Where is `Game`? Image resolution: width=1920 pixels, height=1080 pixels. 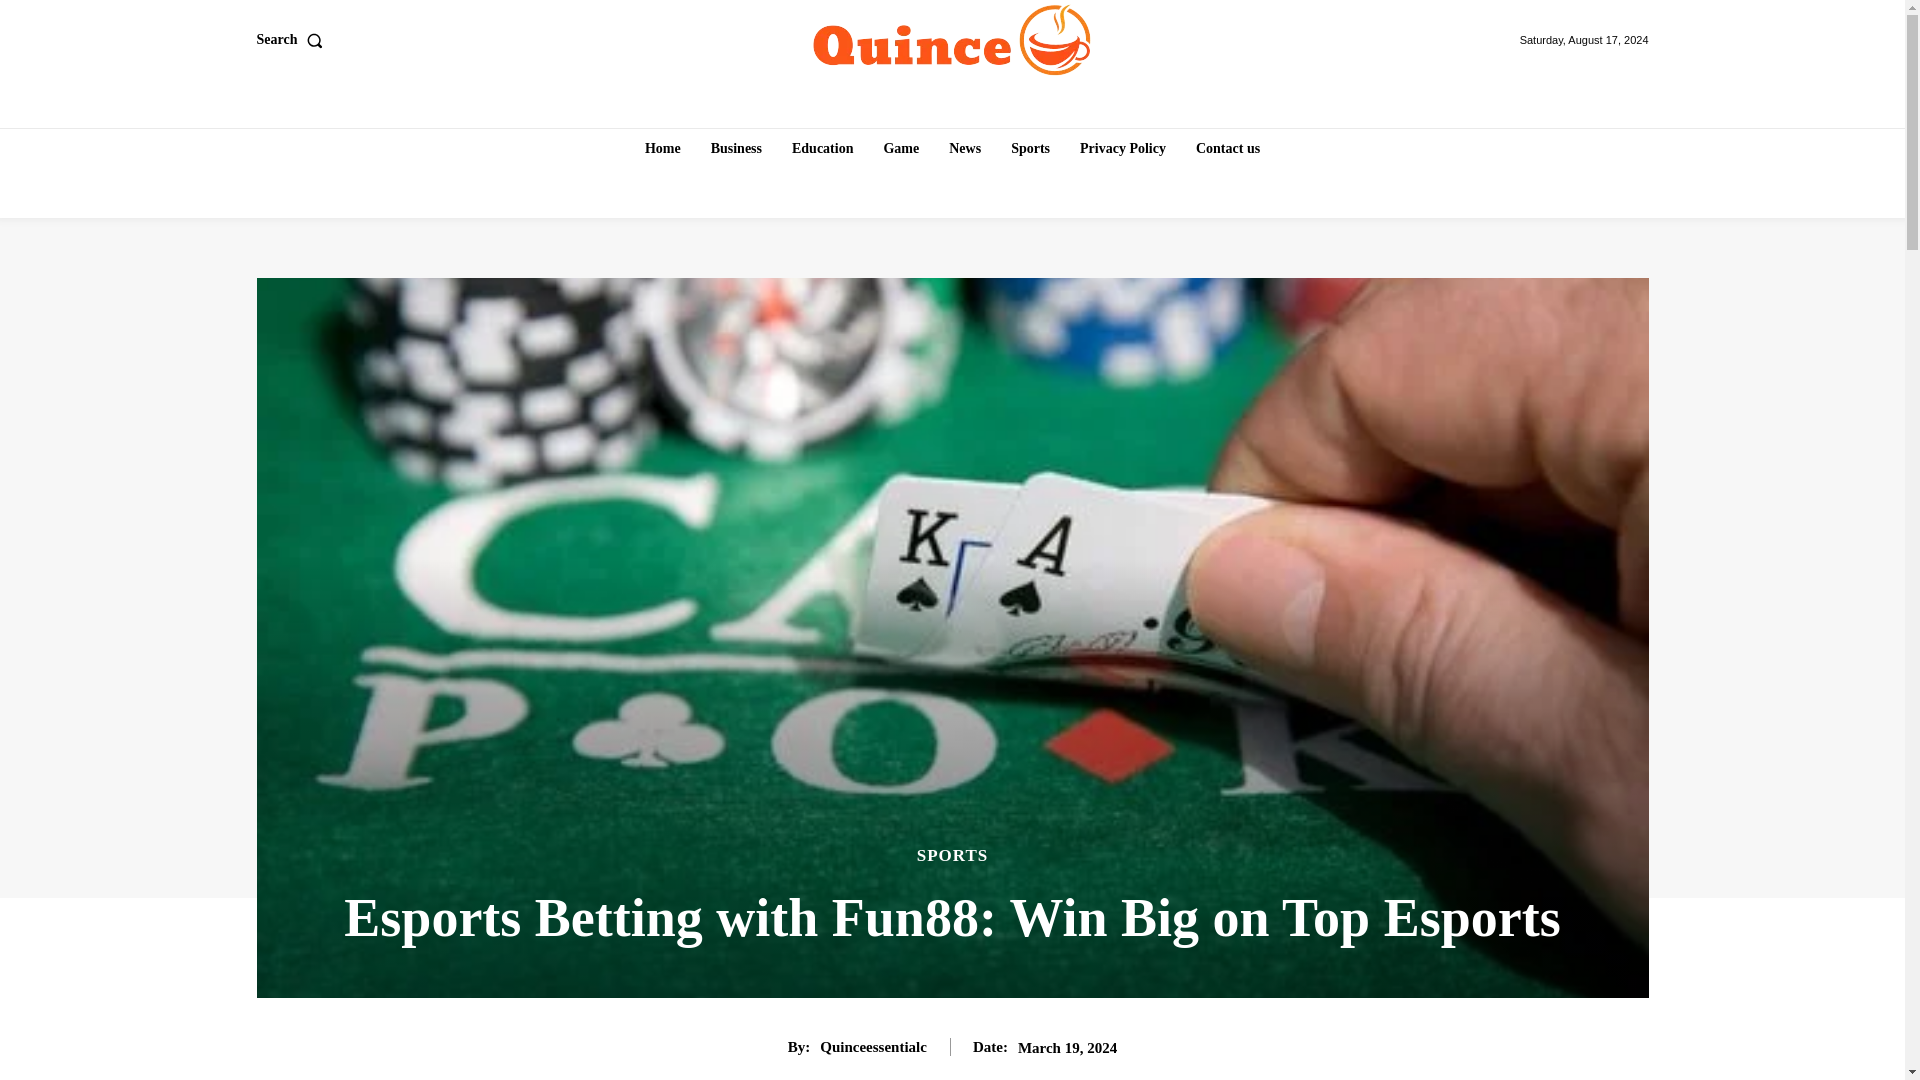 Game is located at coordinates (901, 148).